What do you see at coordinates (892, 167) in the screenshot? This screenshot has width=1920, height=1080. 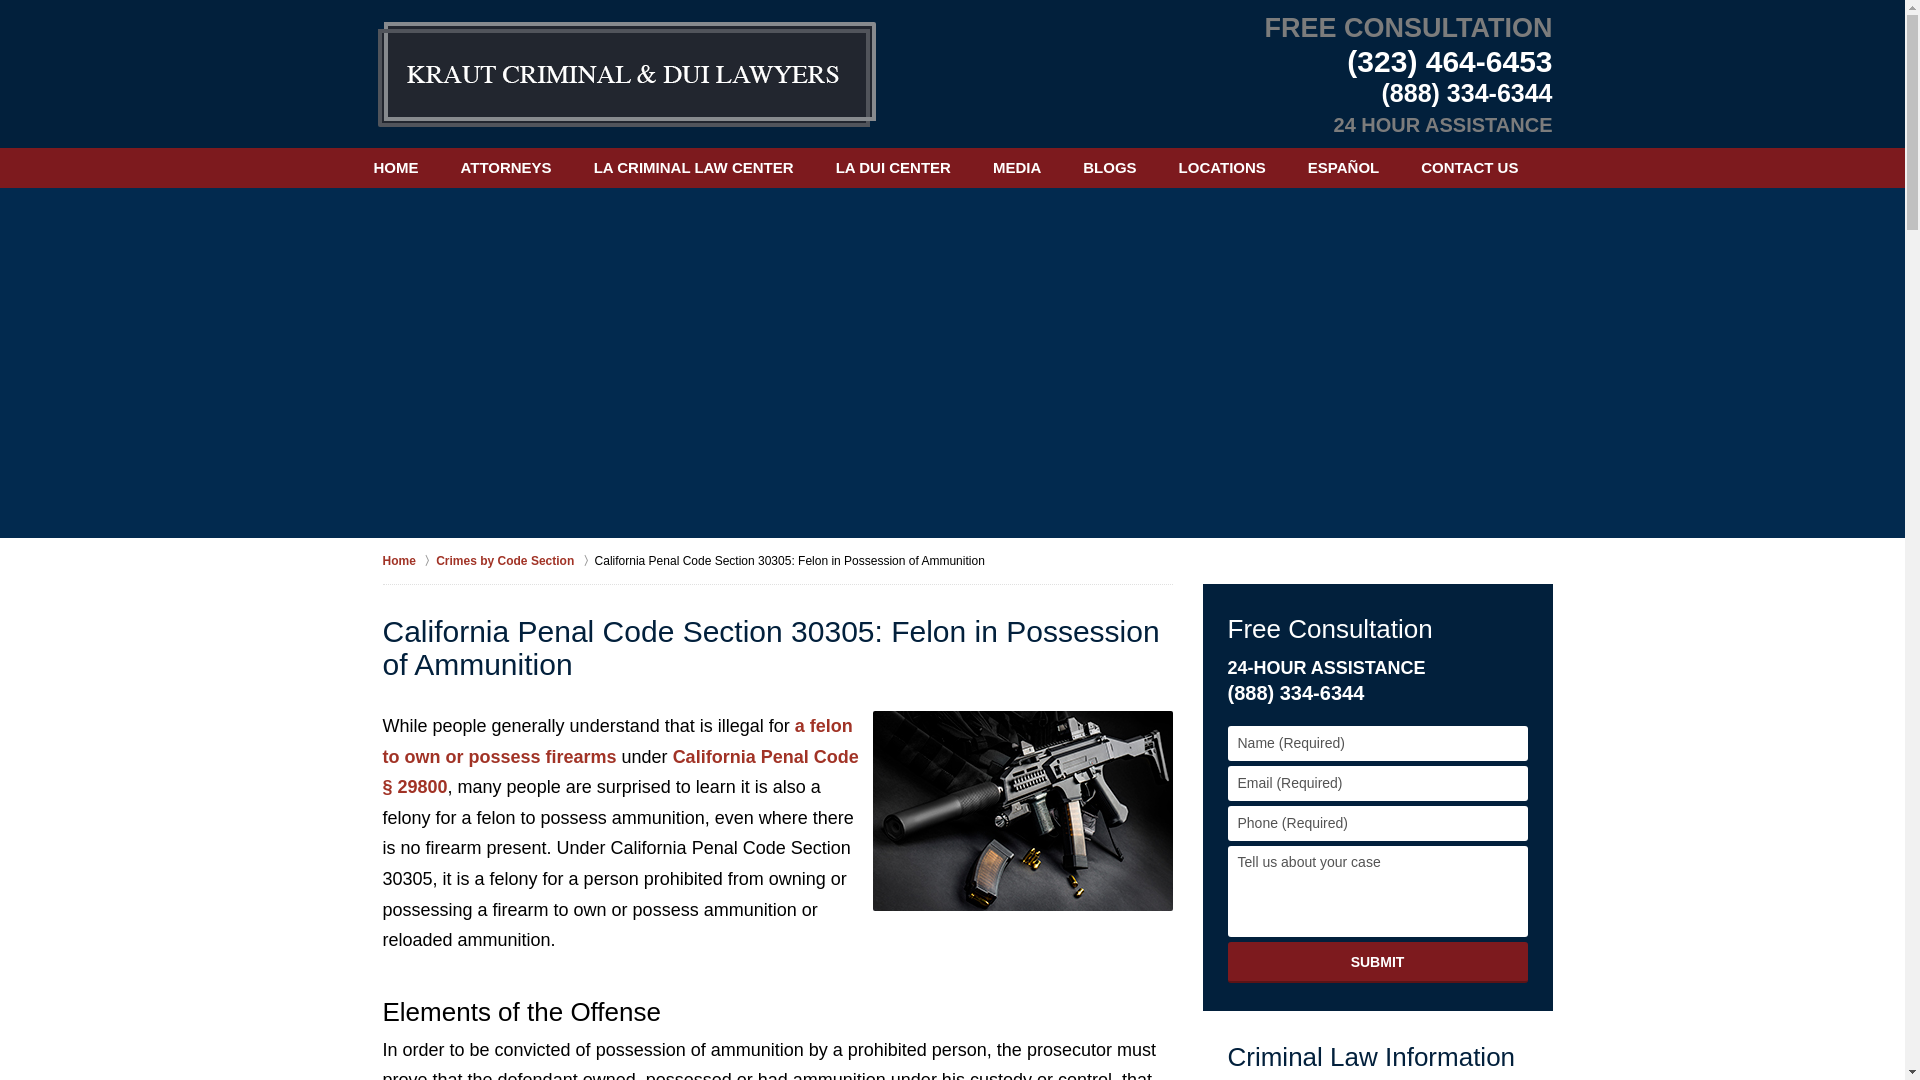 I see `LA DUI CENTER` at bounding box center [892, 167].